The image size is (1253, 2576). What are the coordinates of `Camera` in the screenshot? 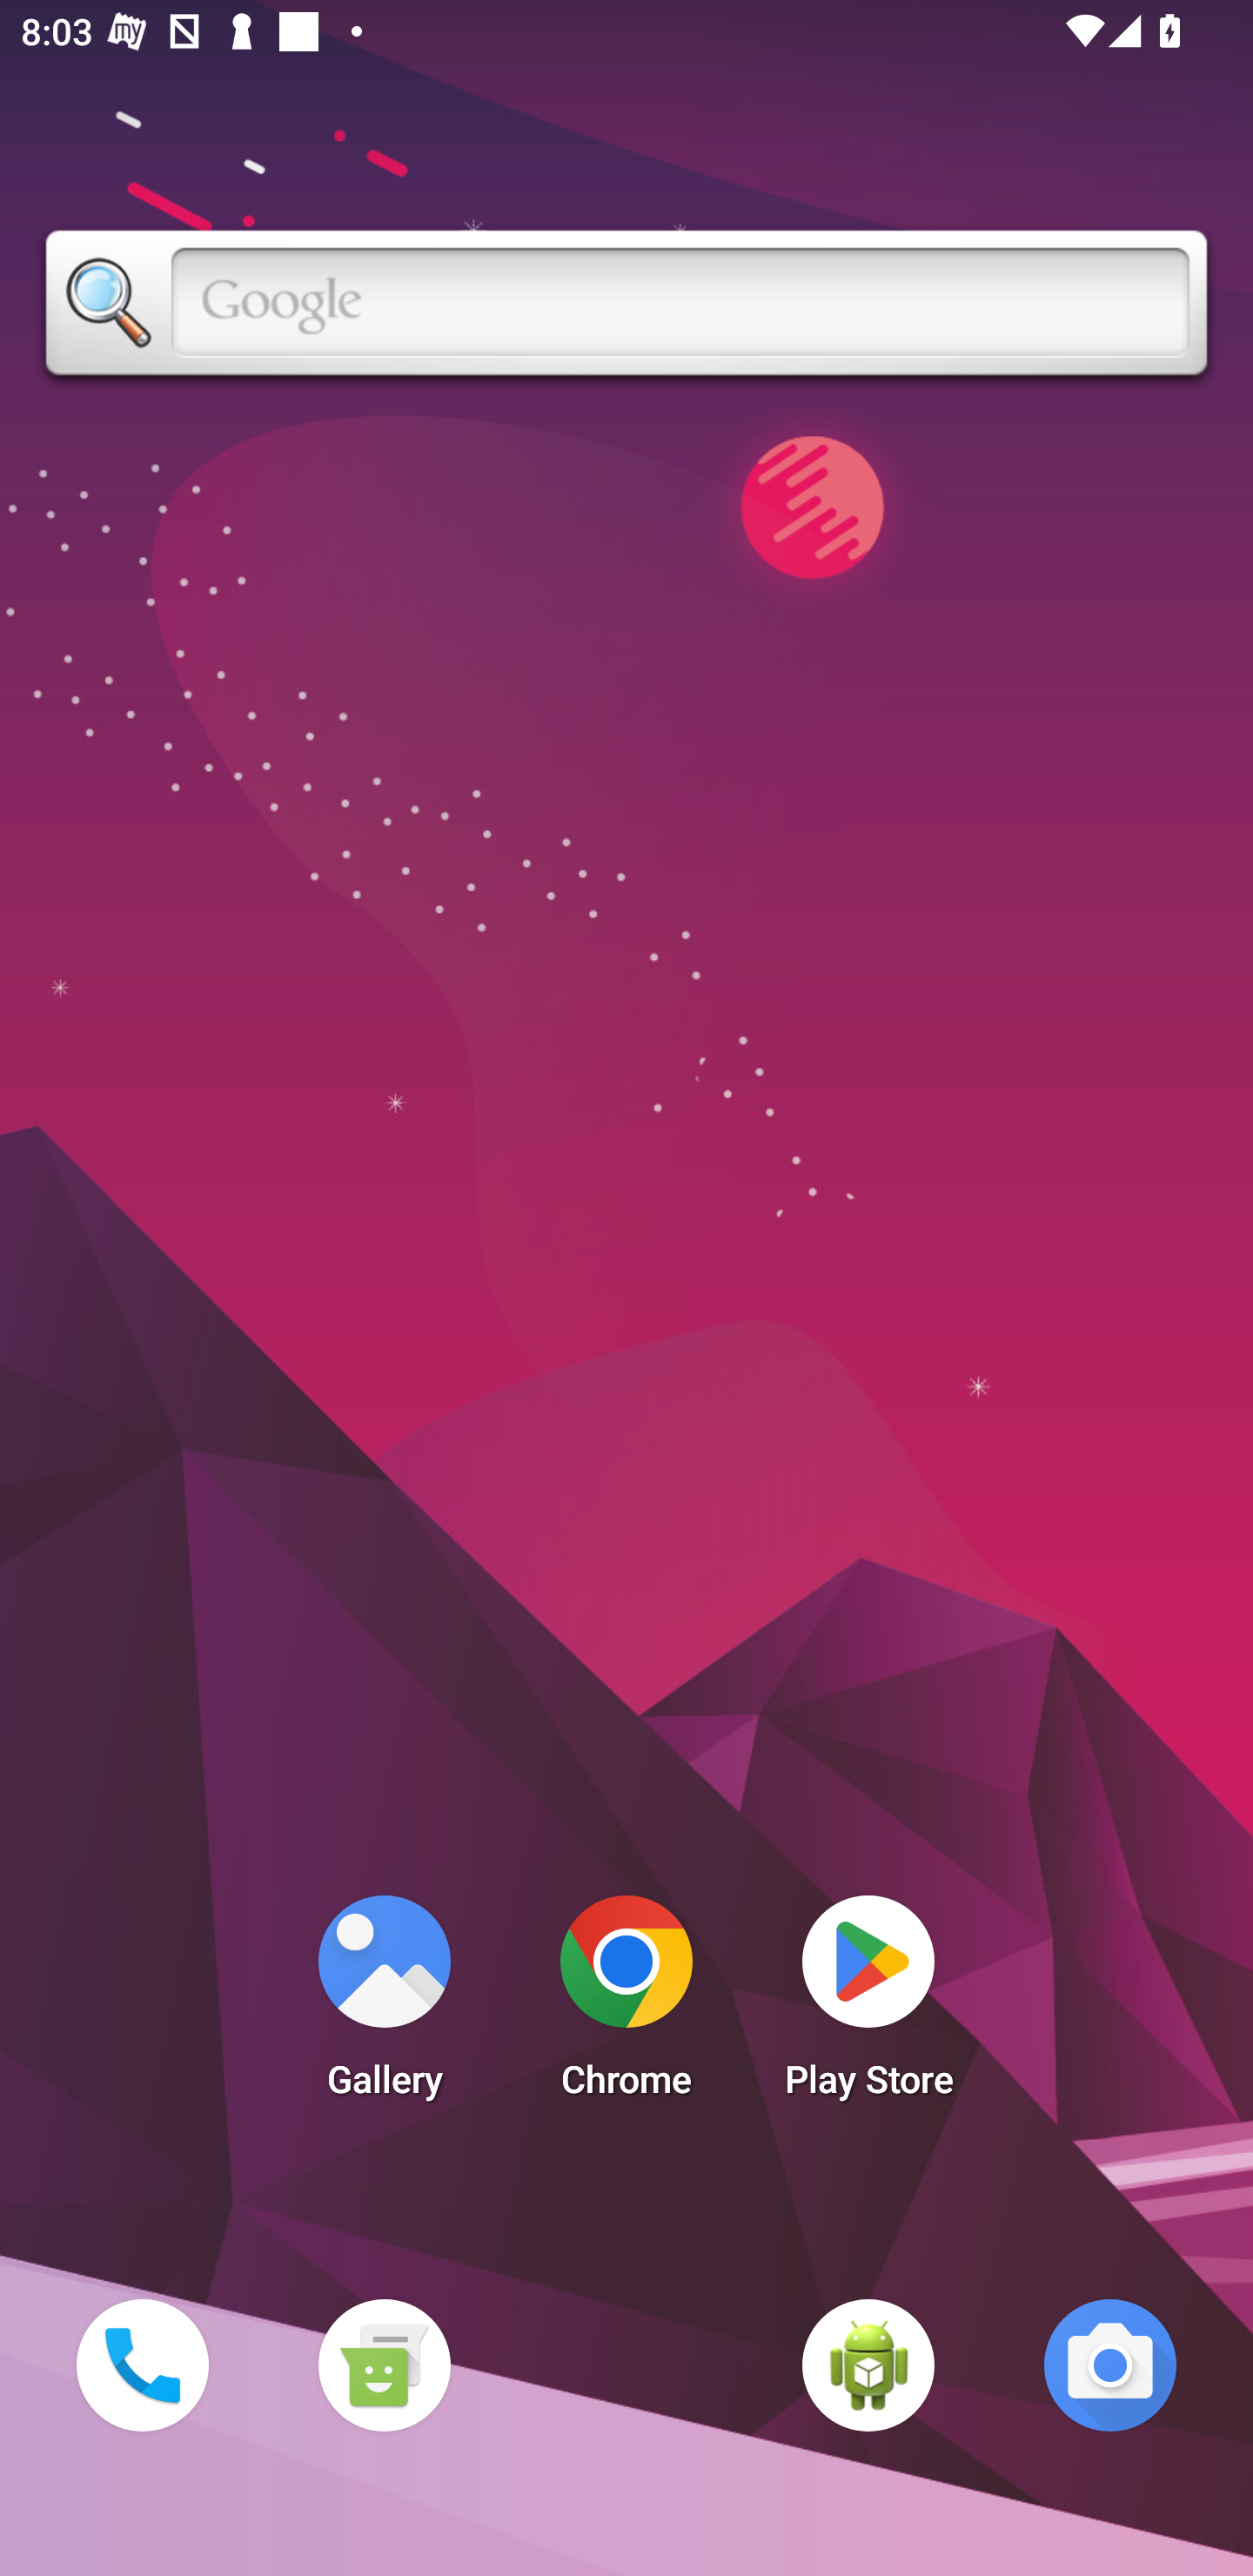 It's located at (1110, 2365).